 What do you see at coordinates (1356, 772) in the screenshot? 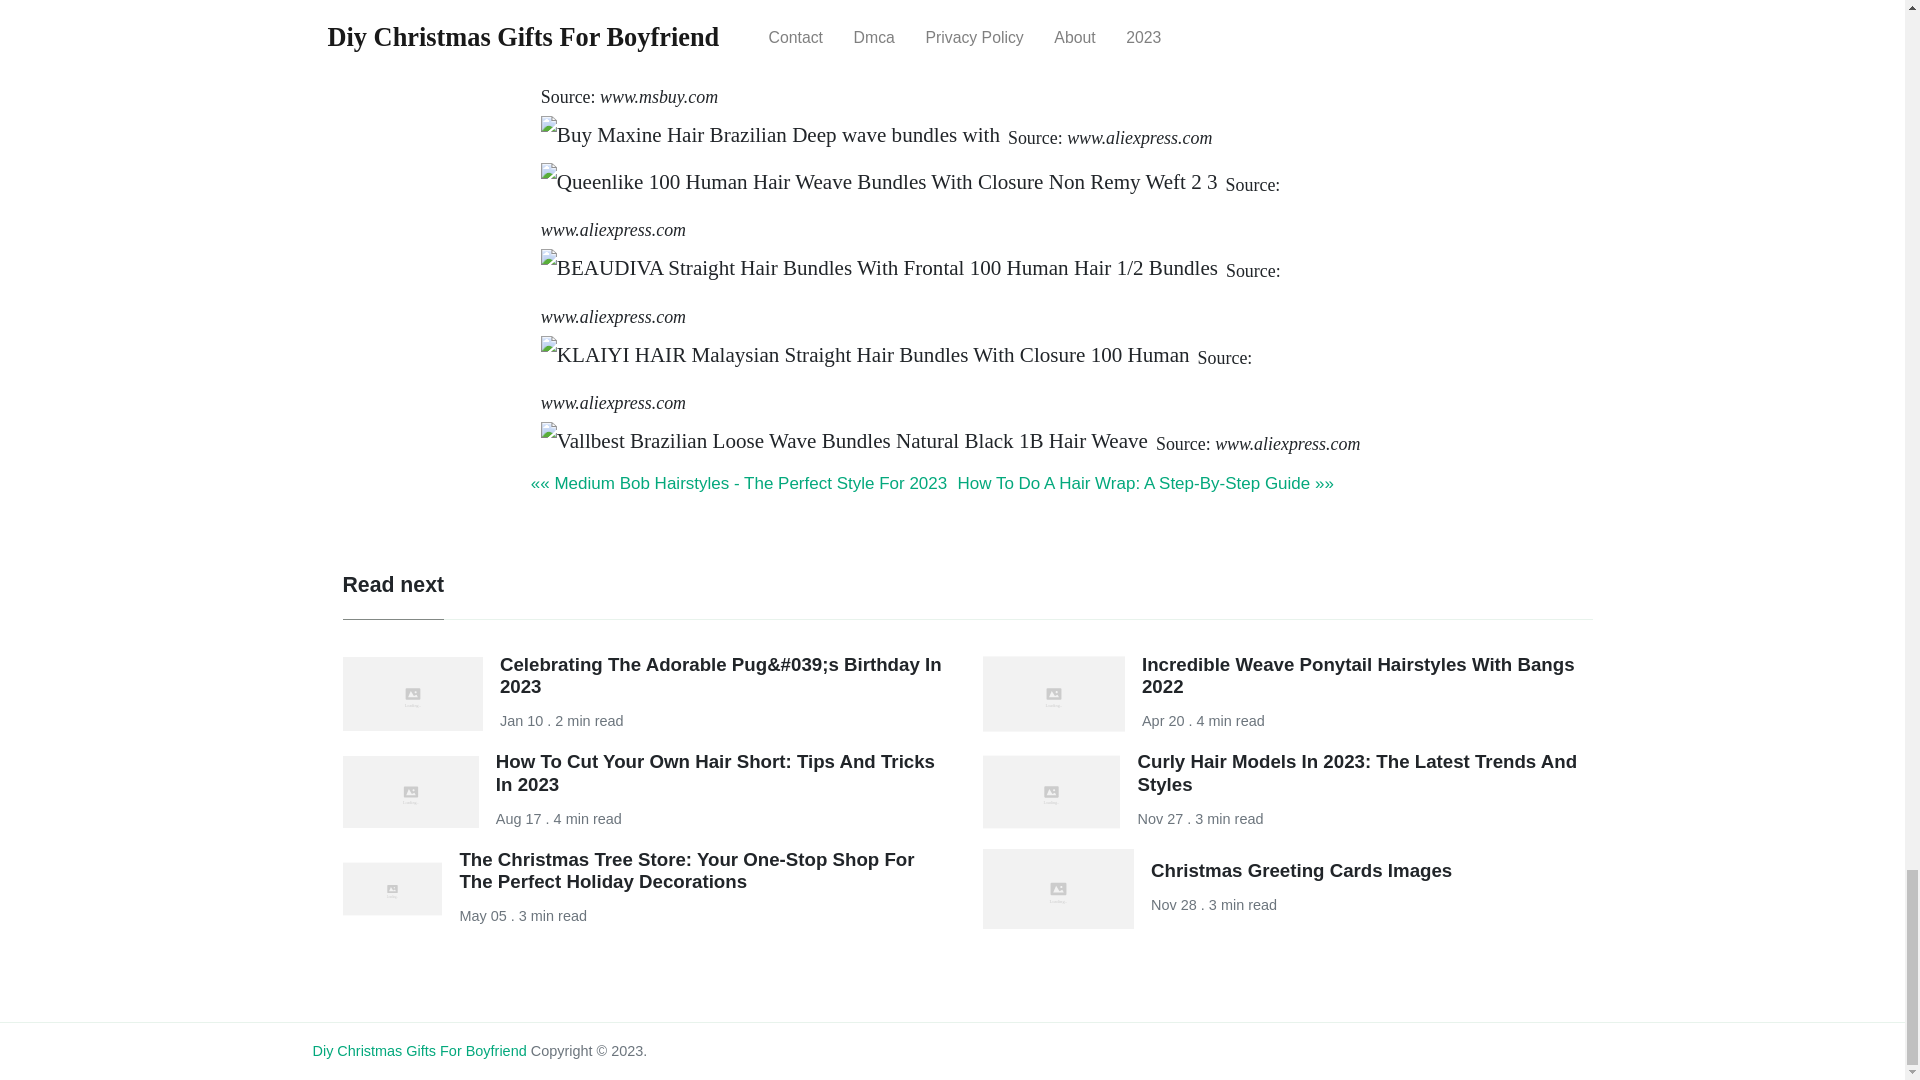
I see `Curly Hair Models In 2023: The Latest Trends And Styles` at bounding box center [1356, 772].